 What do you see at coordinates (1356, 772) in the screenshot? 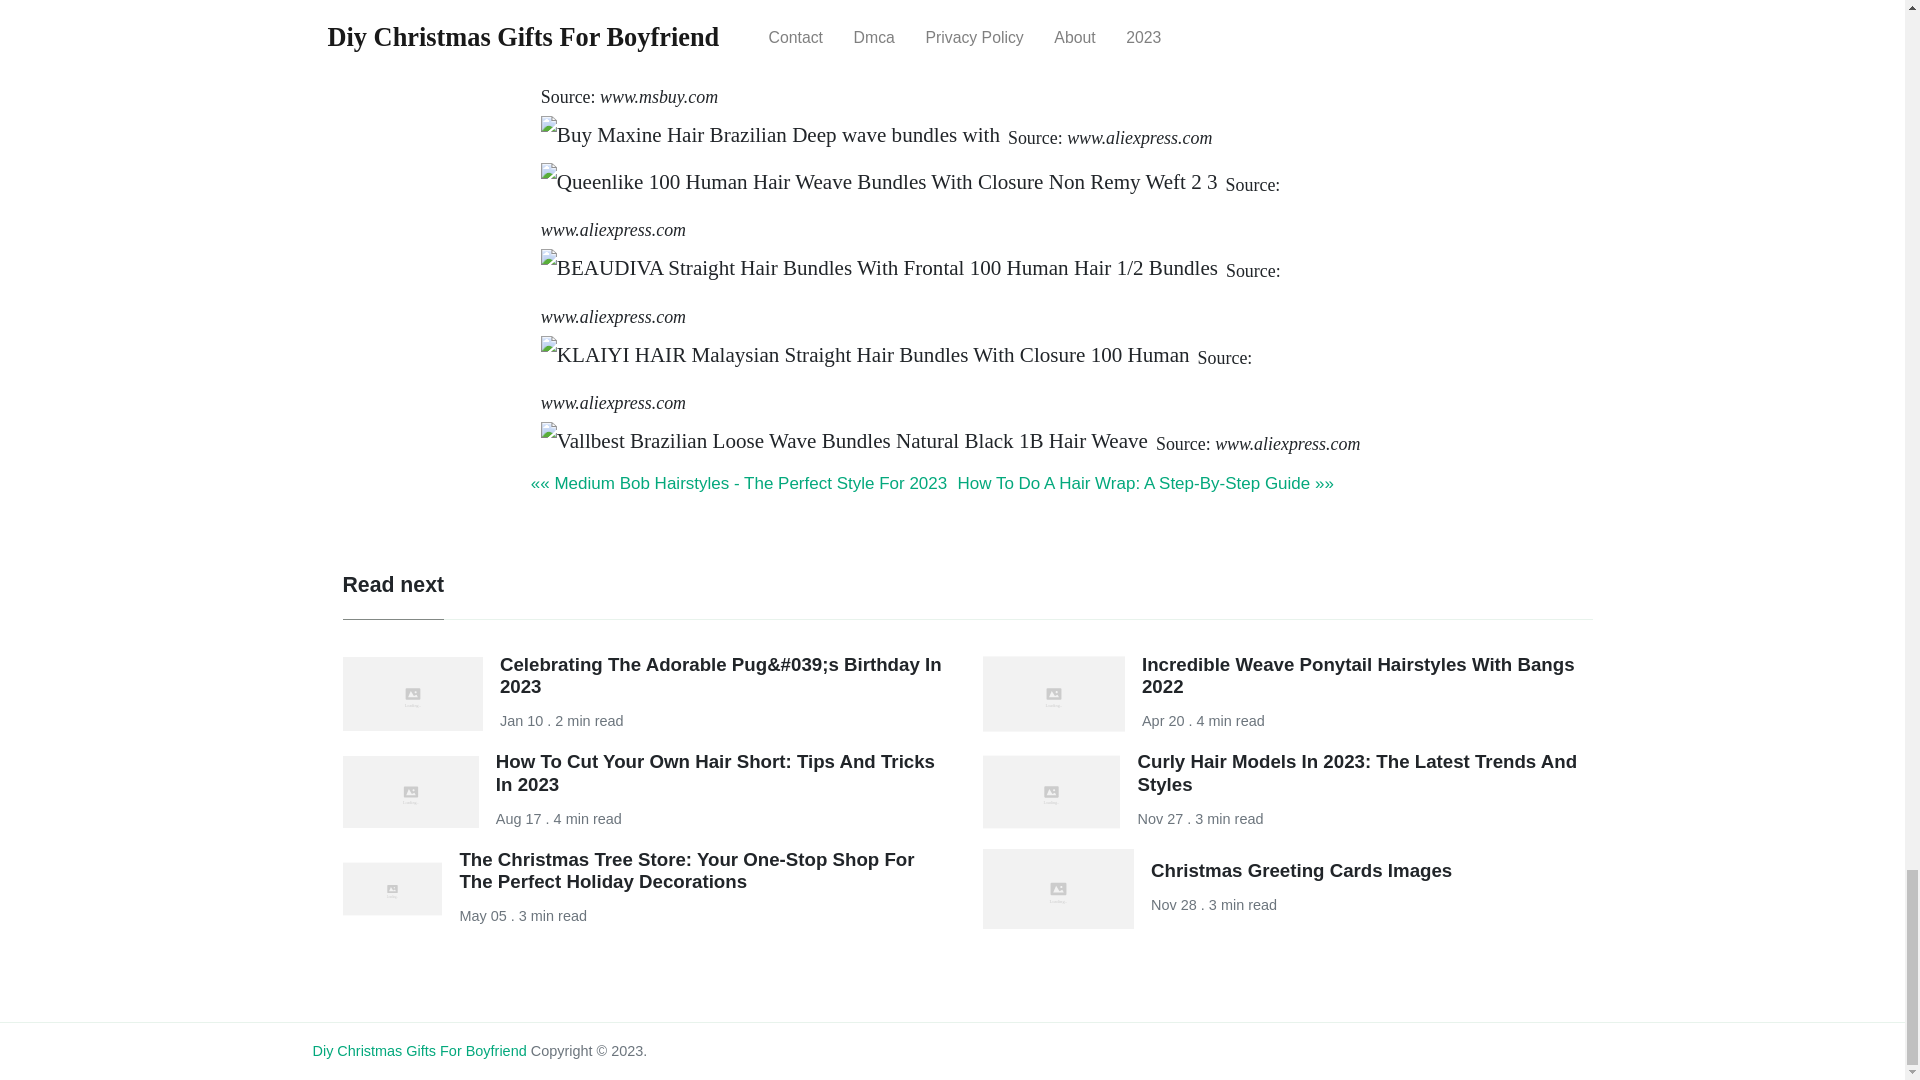
I see `Curly Hair Models In 2023: The Latest Trends And Styles` at bounding box center [1356, 772].